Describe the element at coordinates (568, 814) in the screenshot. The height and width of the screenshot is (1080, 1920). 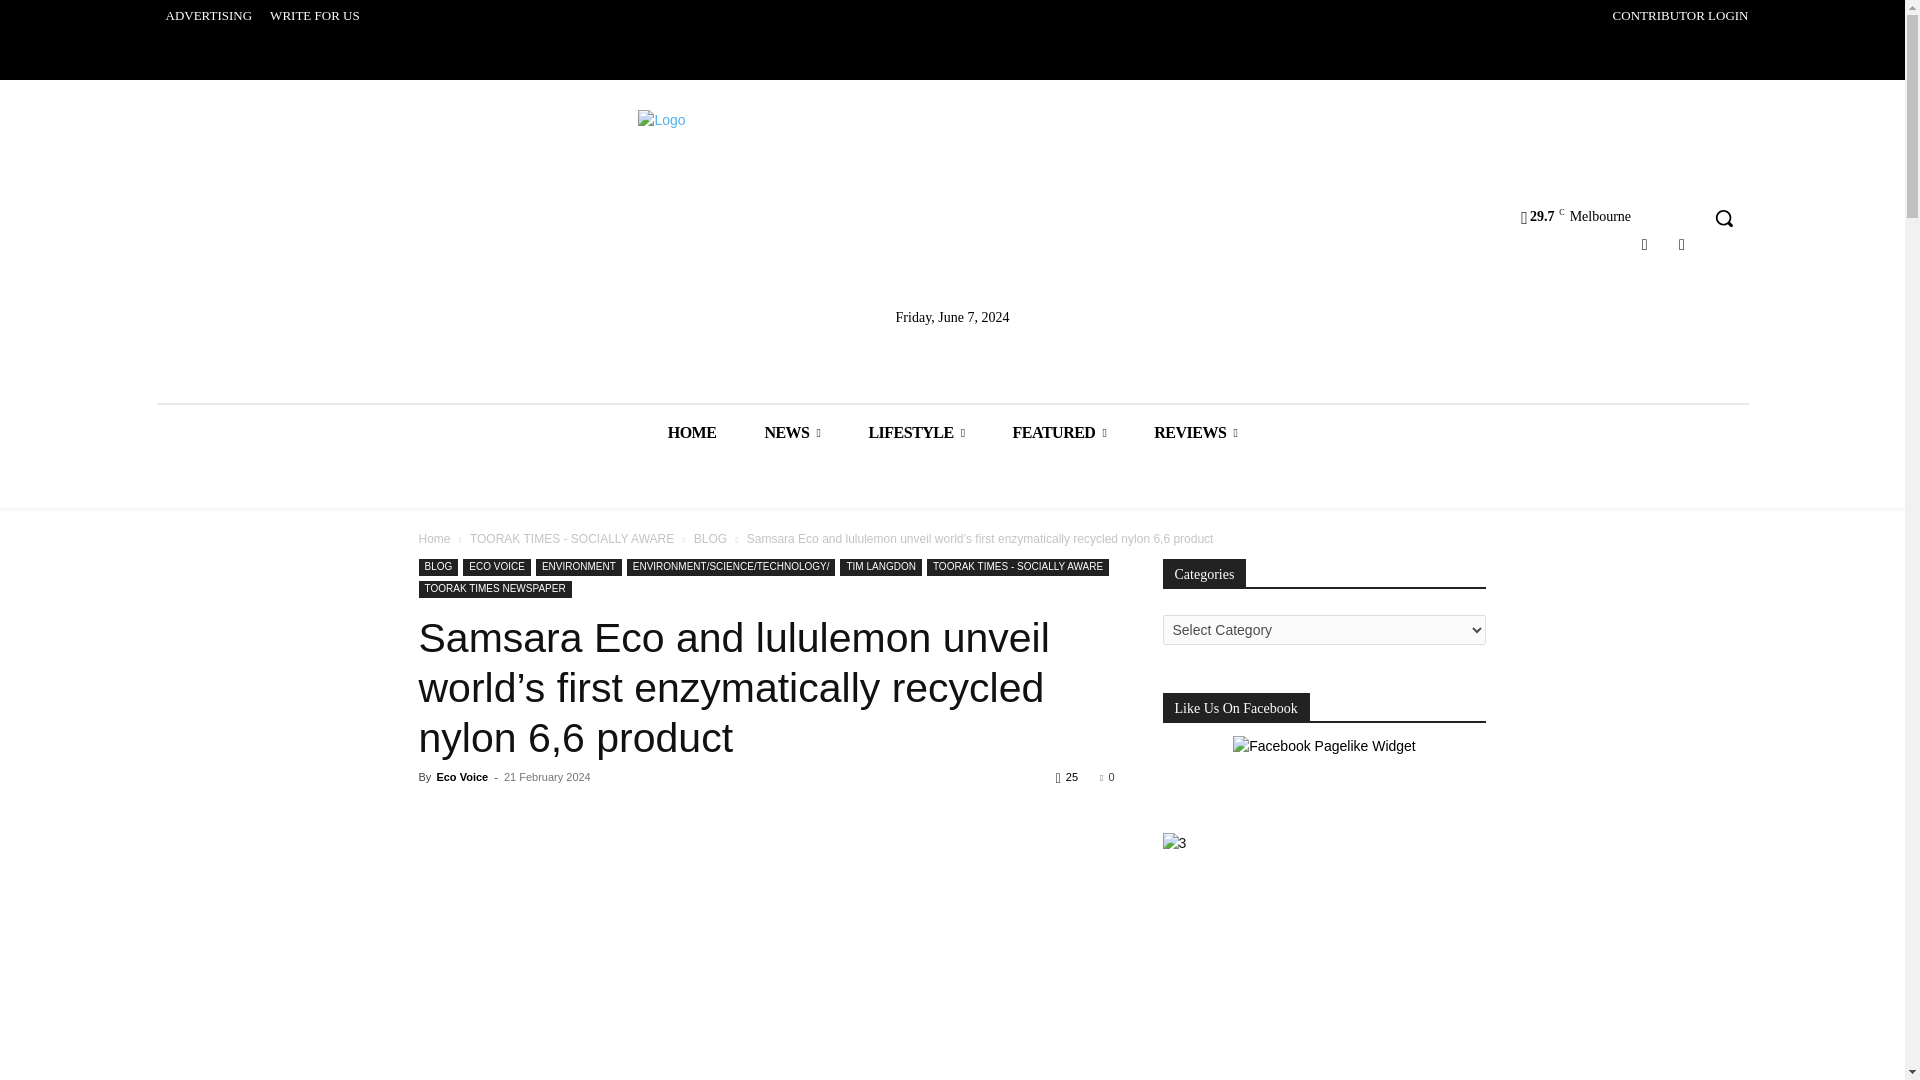
I see `topFacebookLike` at that location.